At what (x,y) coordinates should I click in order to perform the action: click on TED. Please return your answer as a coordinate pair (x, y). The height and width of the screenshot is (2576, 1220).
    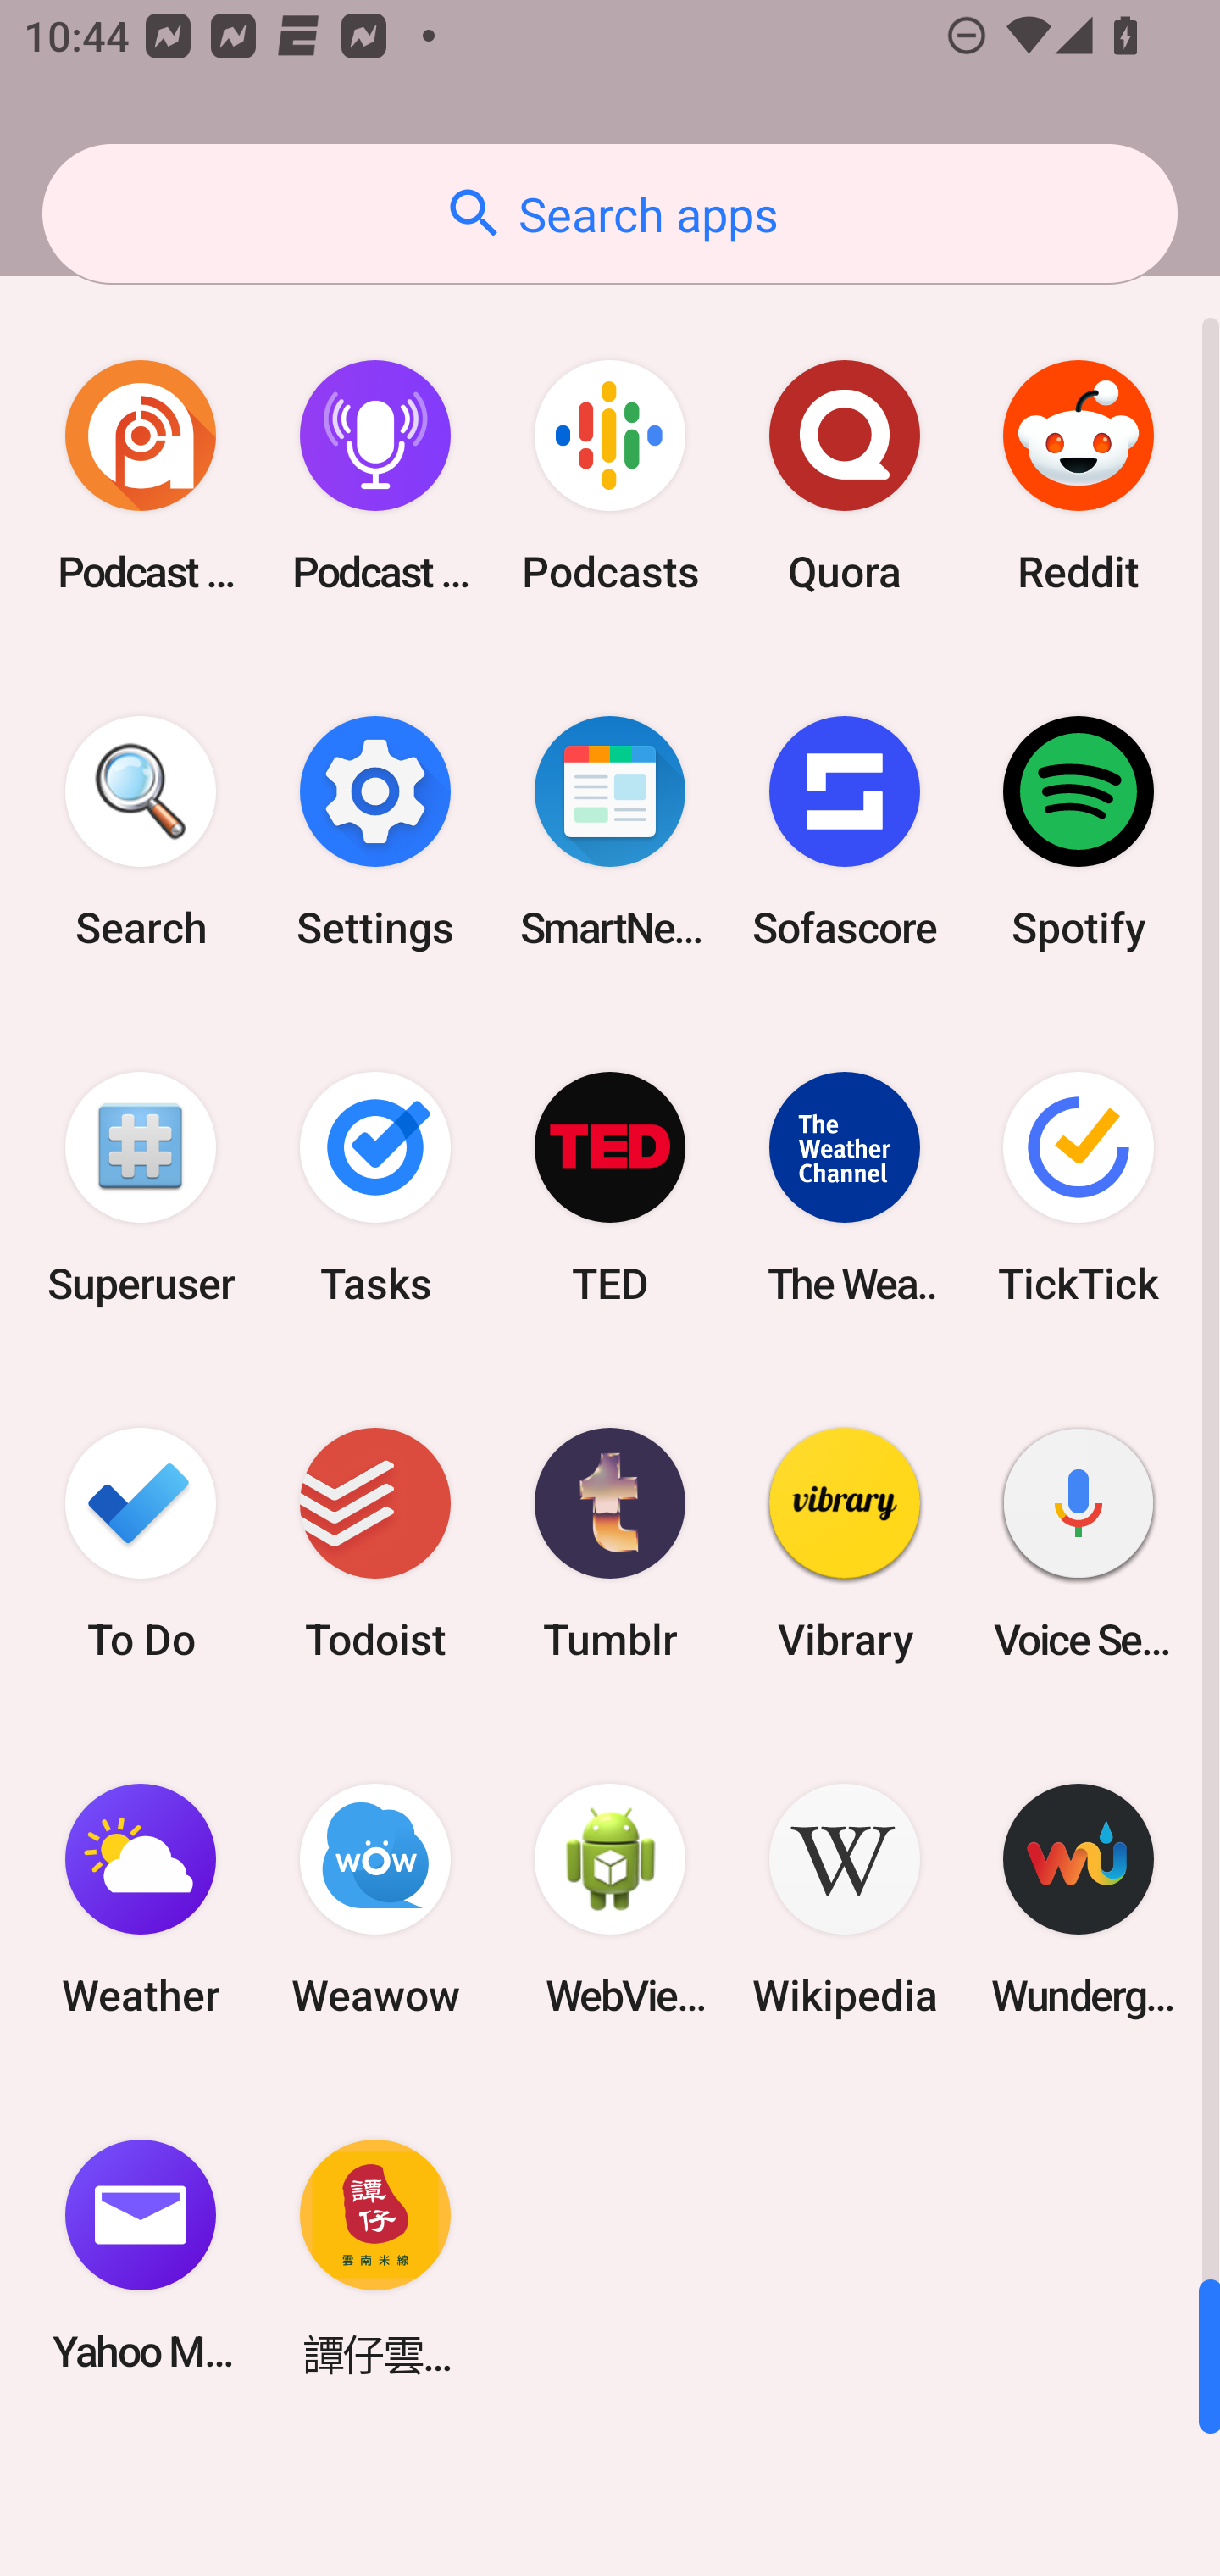
    Looking at the image, I should click on (610, 1187).